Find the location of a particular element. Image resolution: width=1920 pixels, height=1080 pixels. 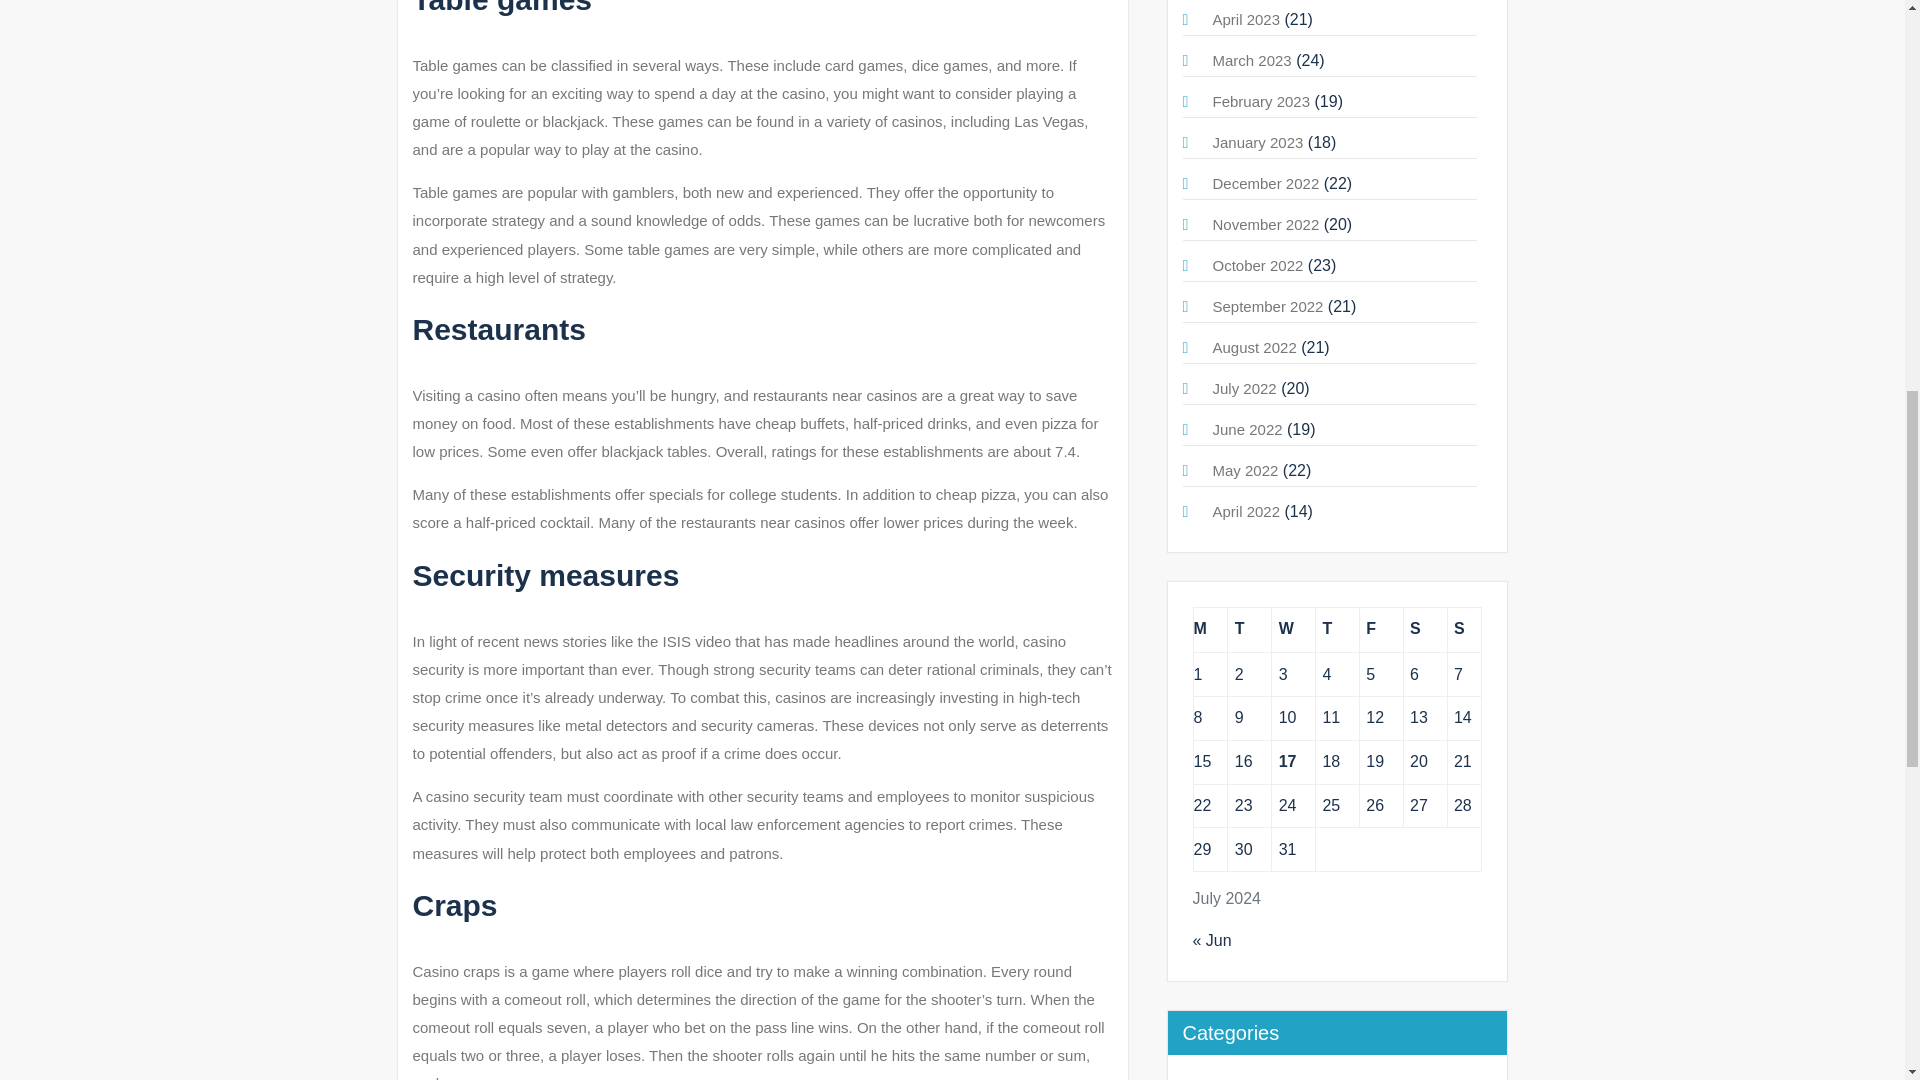

April 2022 is located at coordinates (1246, 511).